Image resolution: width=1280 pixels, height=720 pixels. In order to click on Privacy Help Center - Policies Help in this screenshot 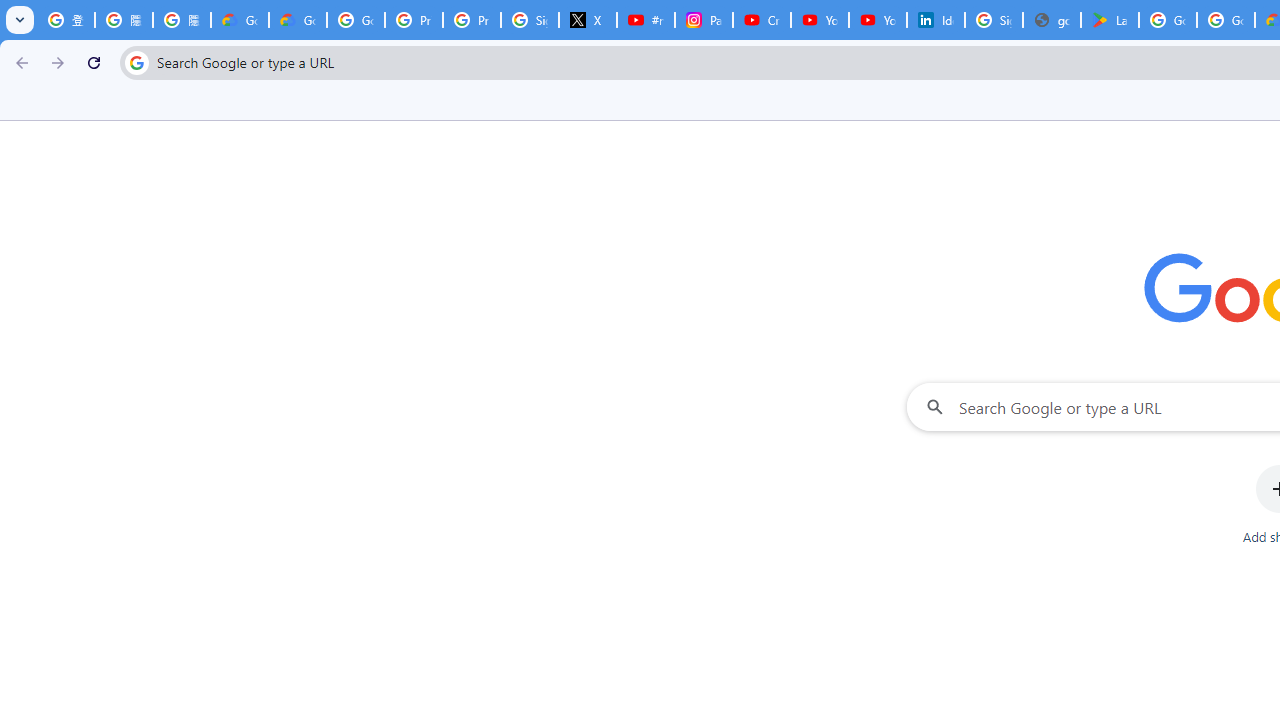, I will do `click(471, 20)`.